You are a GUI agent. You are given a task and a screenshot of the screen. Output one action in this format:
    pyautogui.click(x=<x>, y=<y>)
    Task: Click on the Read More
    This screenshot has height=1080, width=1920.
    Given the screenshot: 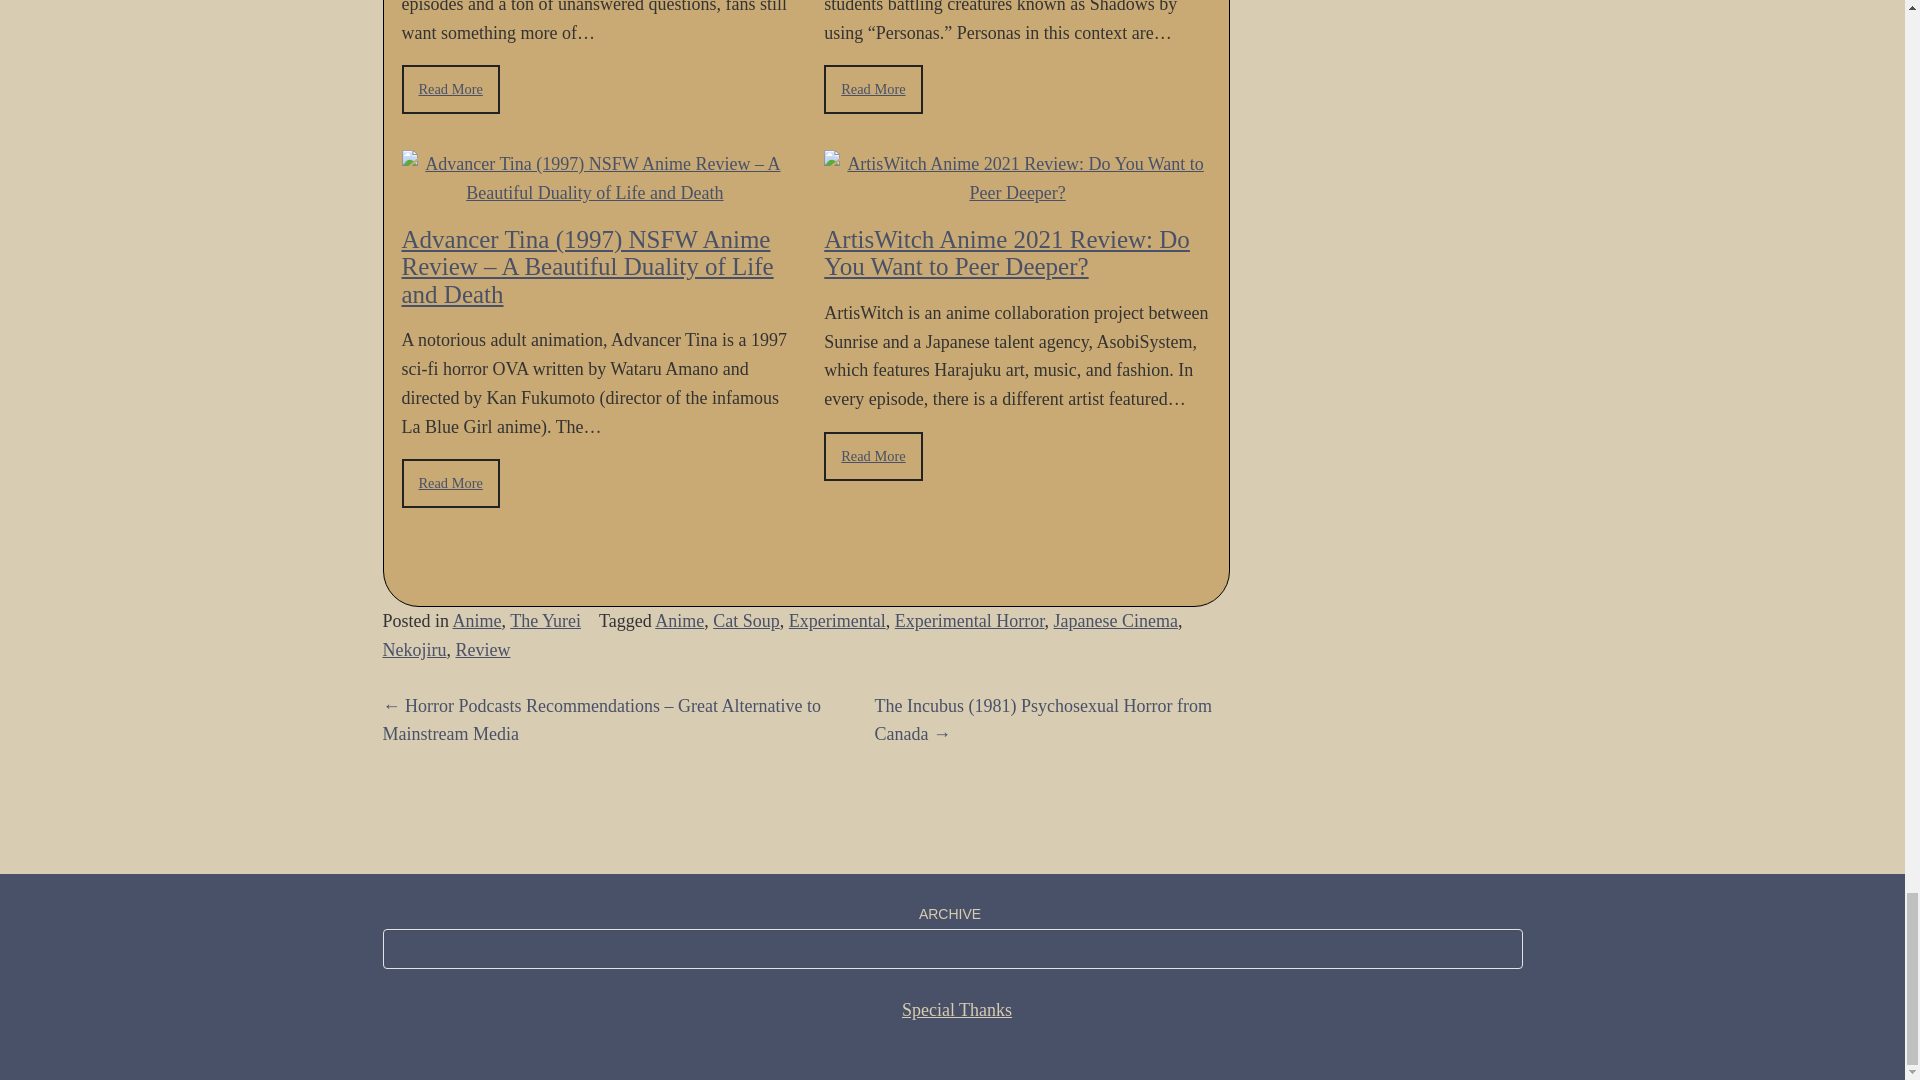 What is the action you would take?
    pyautogui.click(x=872, y=89)
    